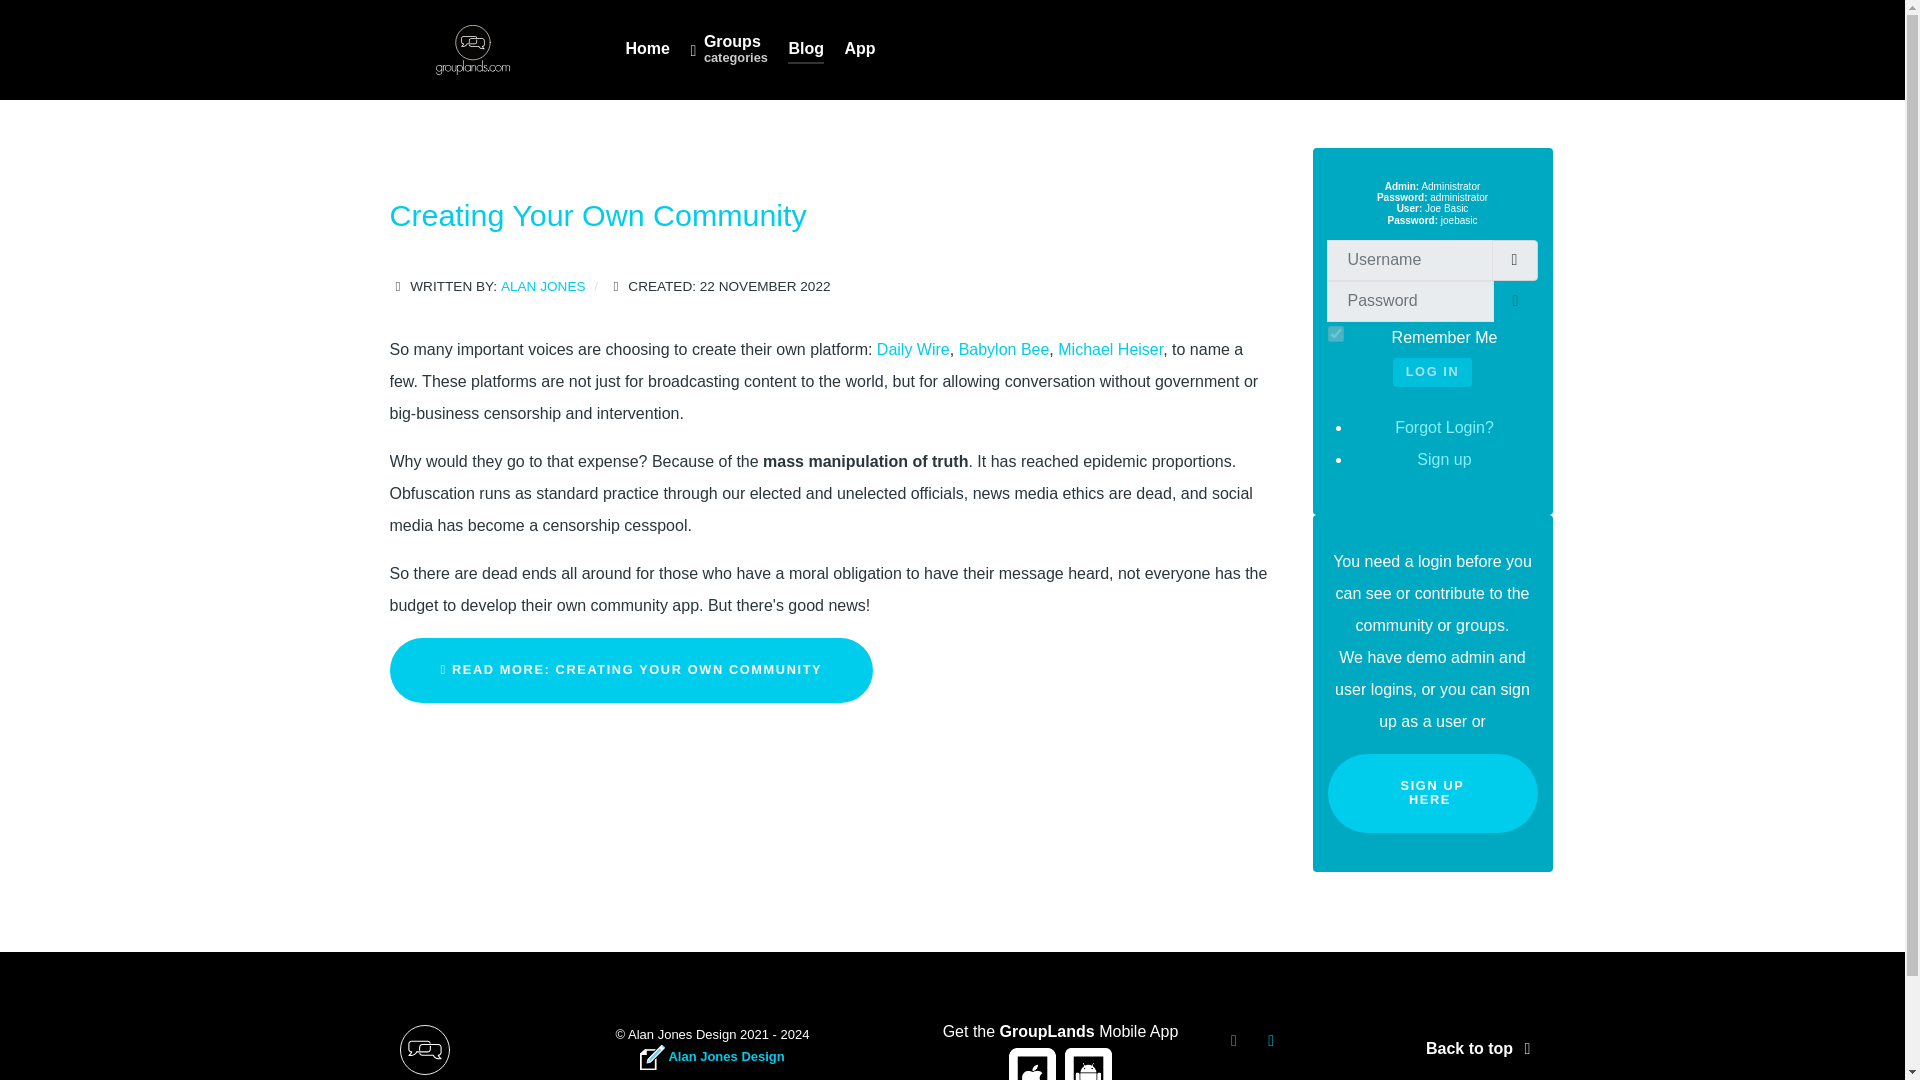 This screenshot has height=1080, width=1920. I want to click on LOG IN, so click(1432, 372).